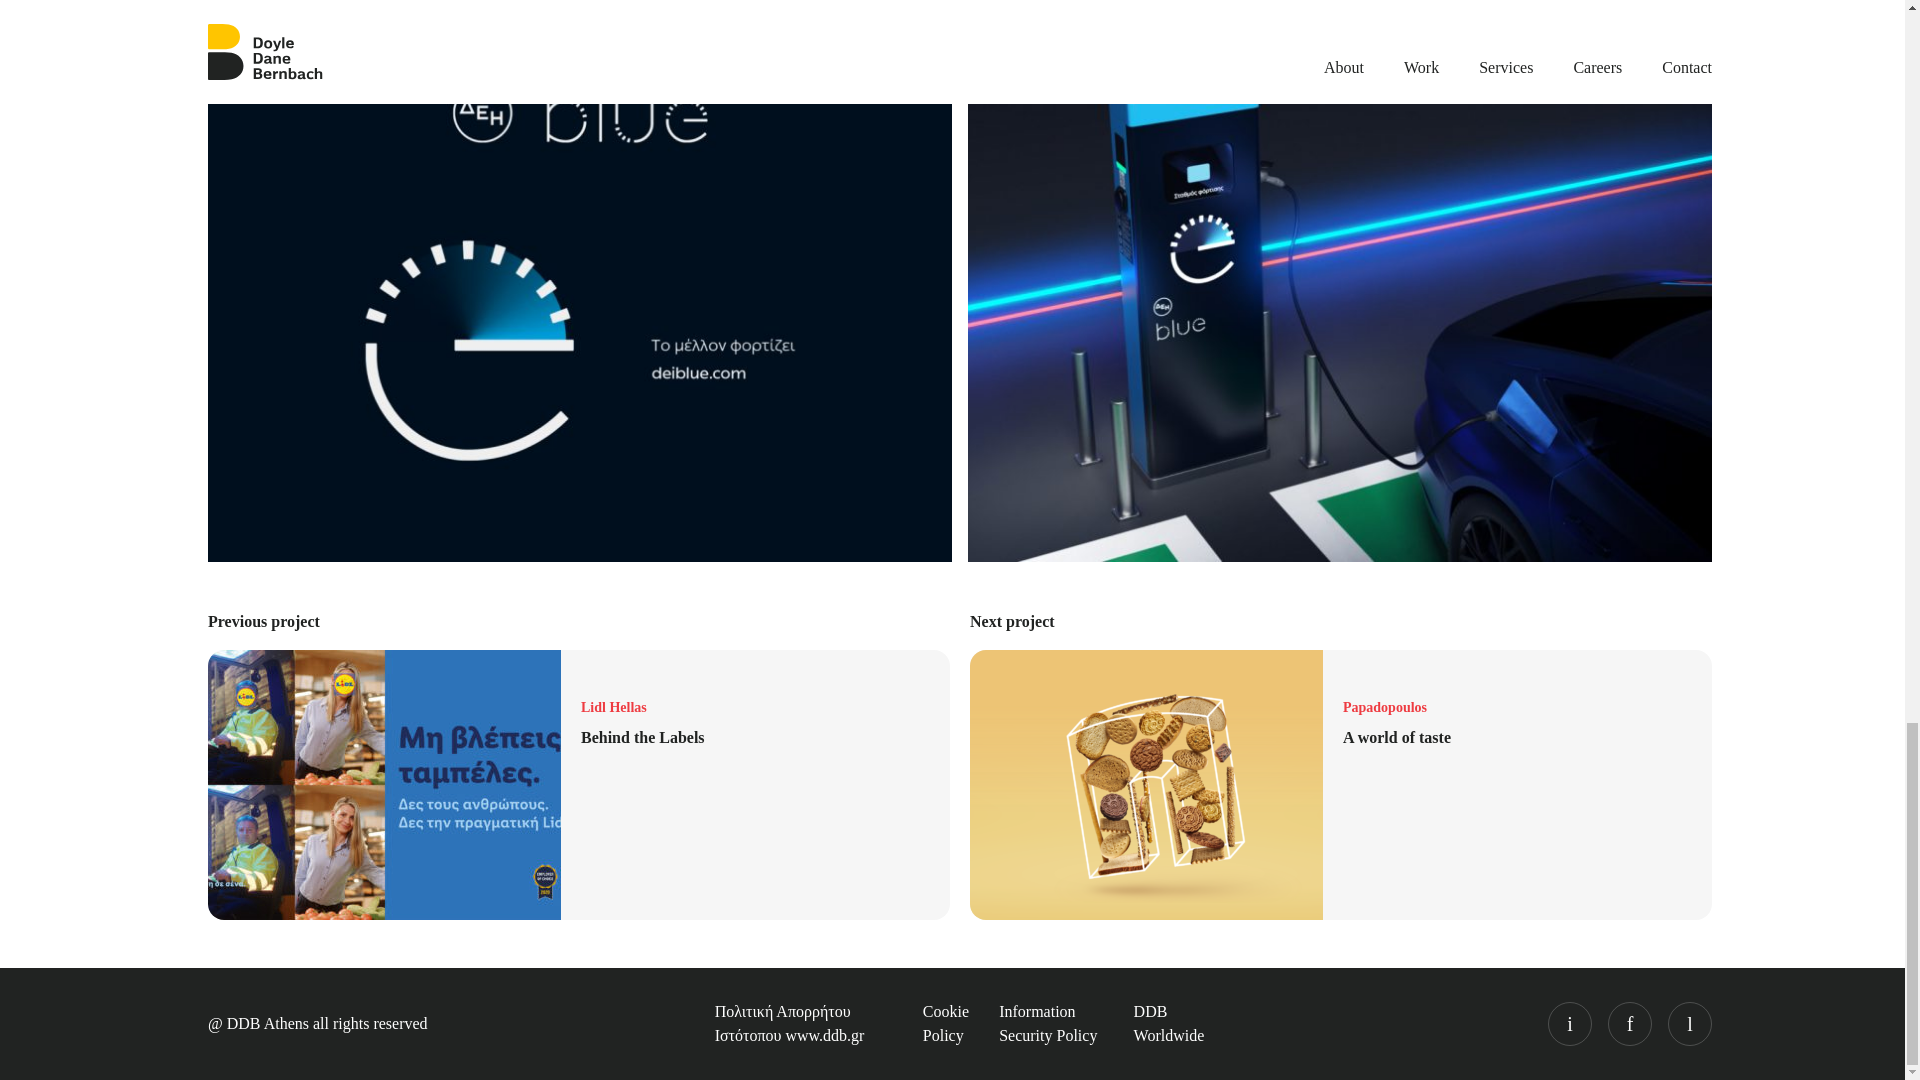 This screenshot has height=1080, width=1920. I want to click on i, so click(1170, 1024).